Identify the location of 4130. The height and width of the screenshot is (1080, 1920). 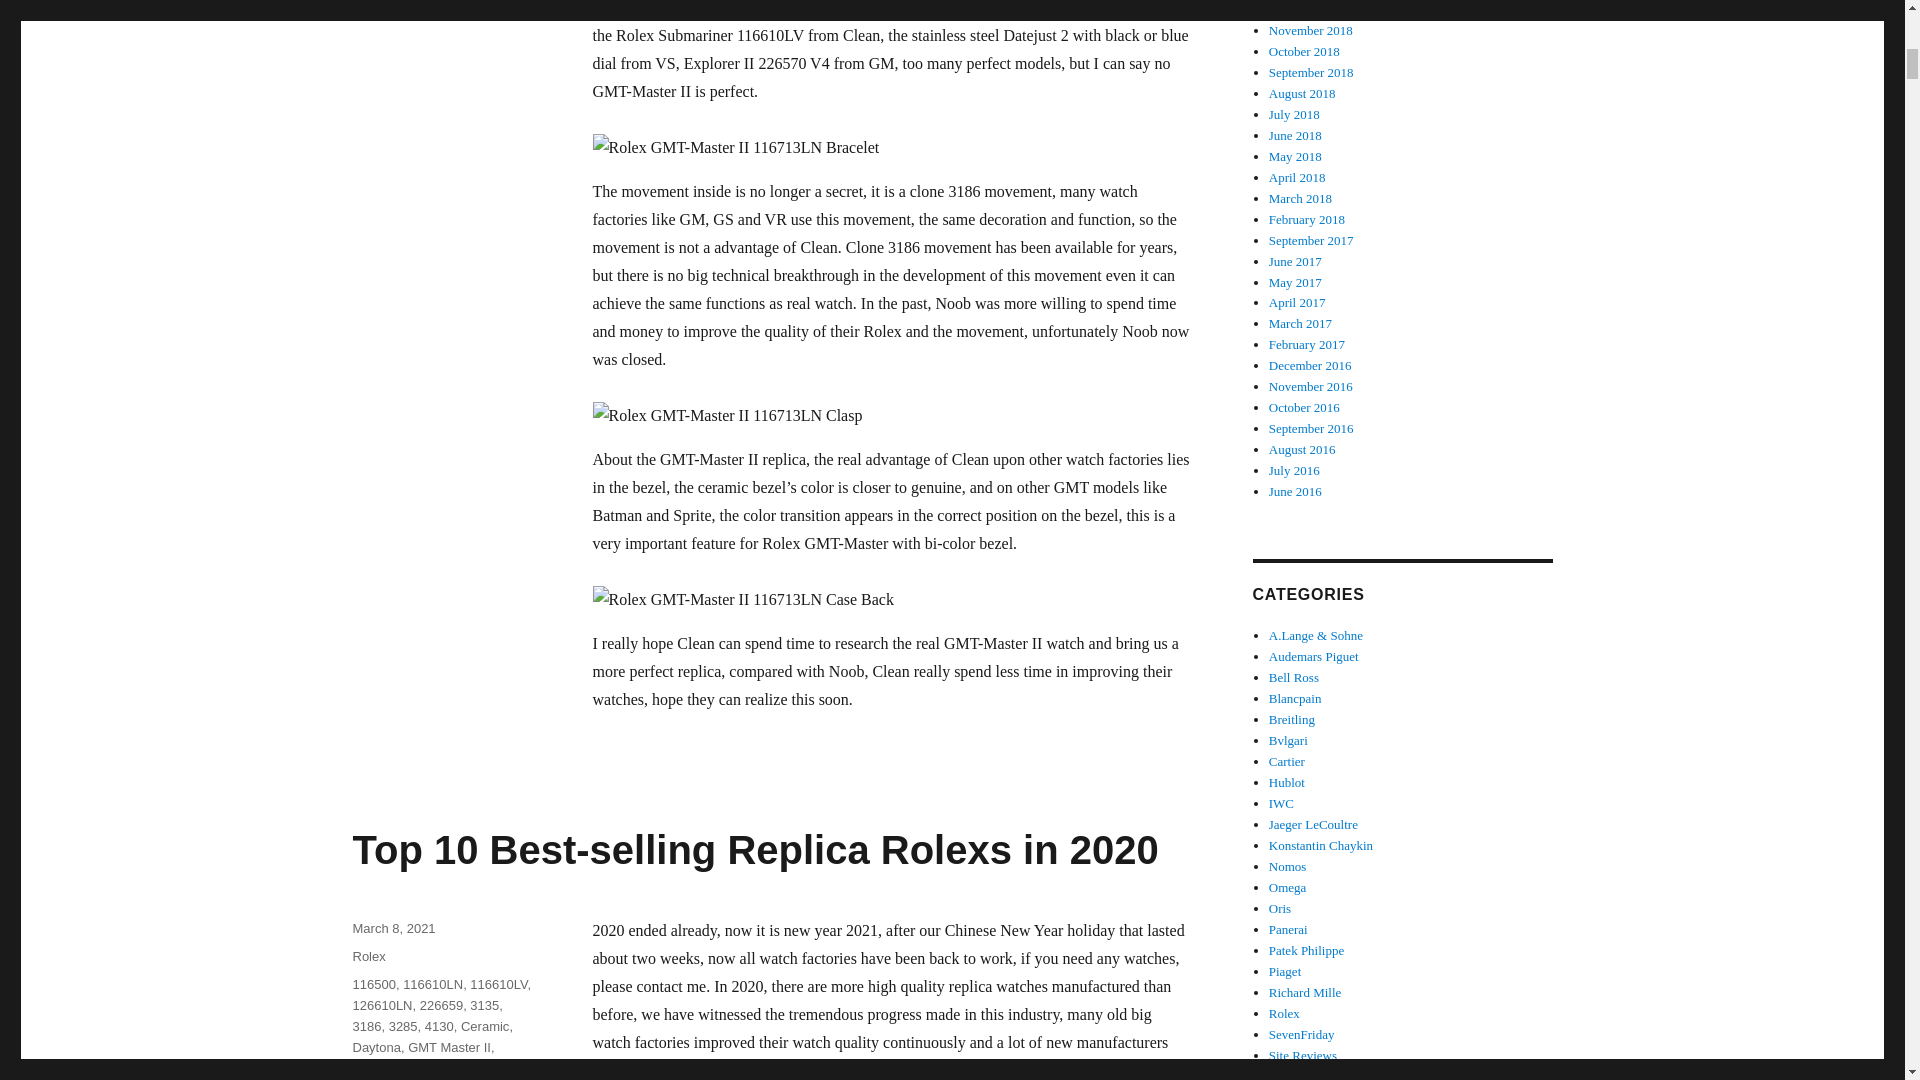
(438, 1026).